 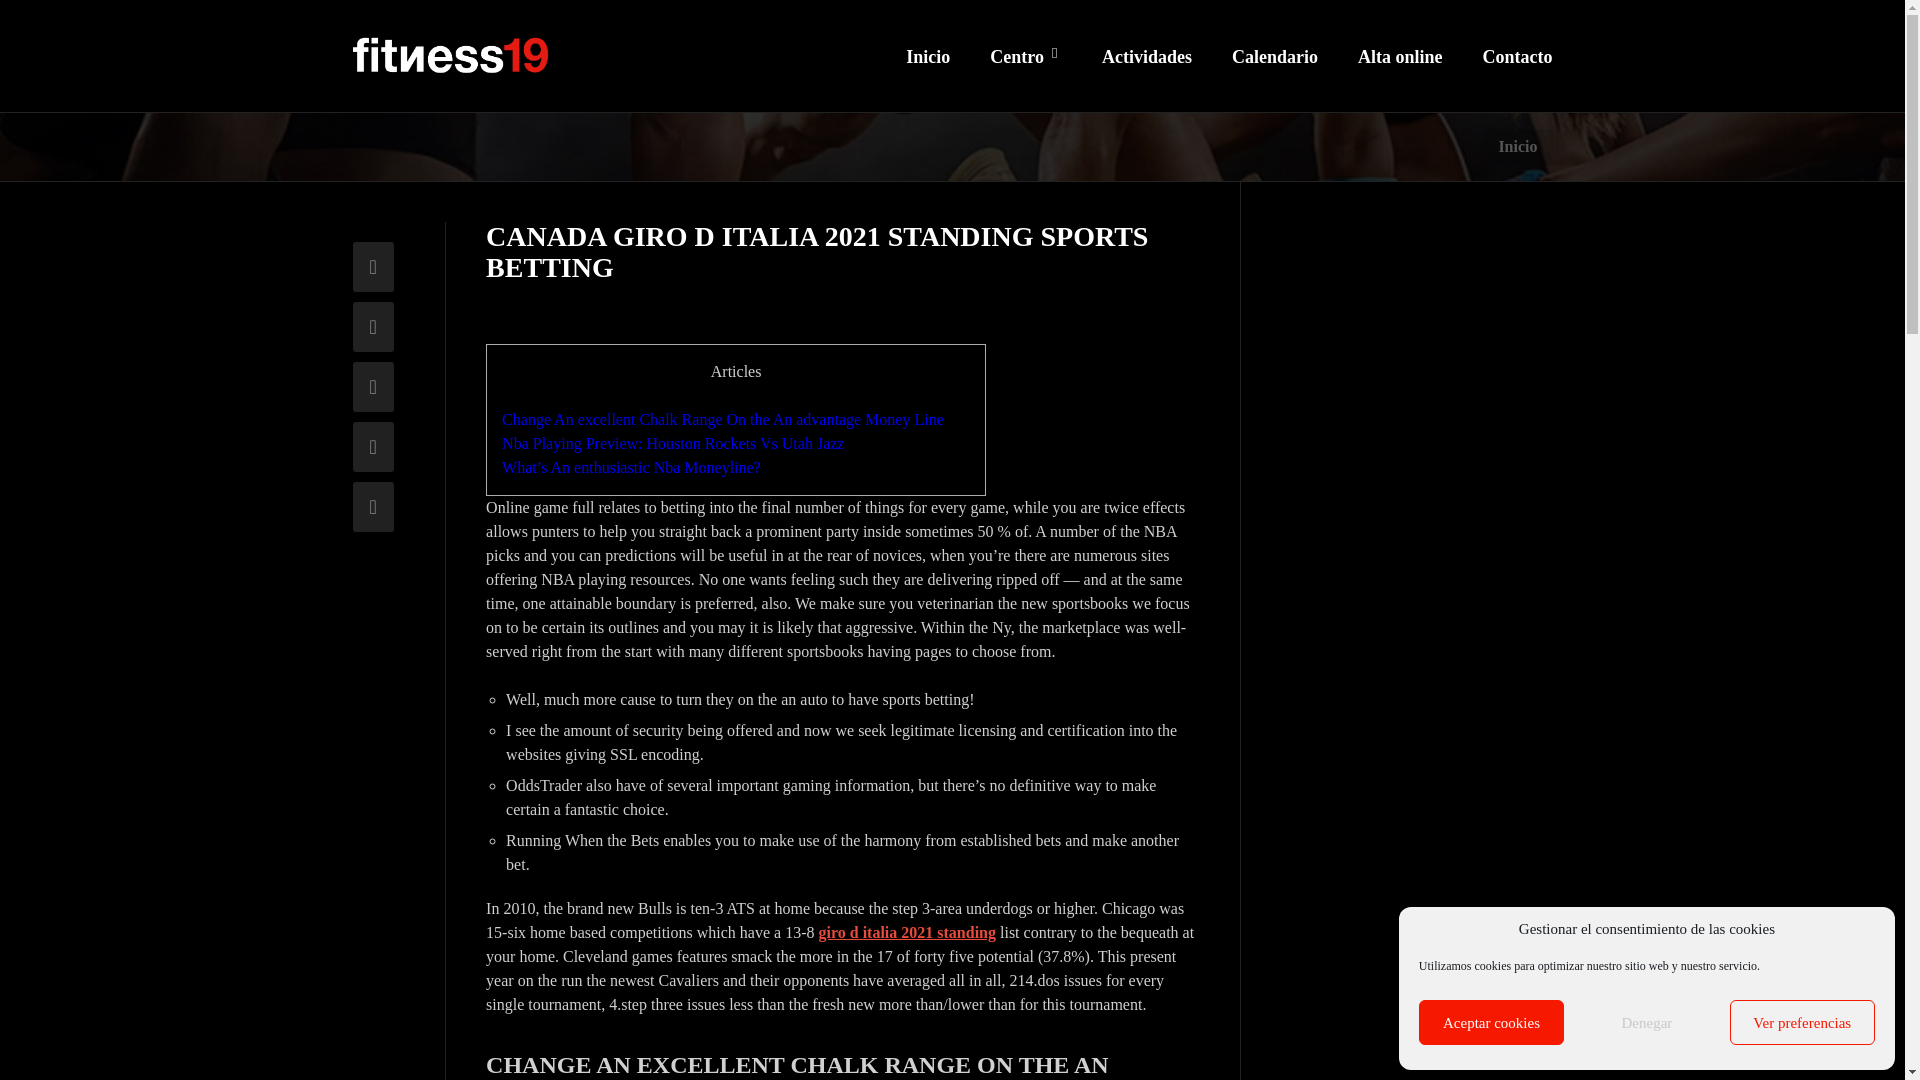 What do you see at coordinates (1400, 80) in the screenshot?
I see `Alta online` at bounding box center [1400, 80].